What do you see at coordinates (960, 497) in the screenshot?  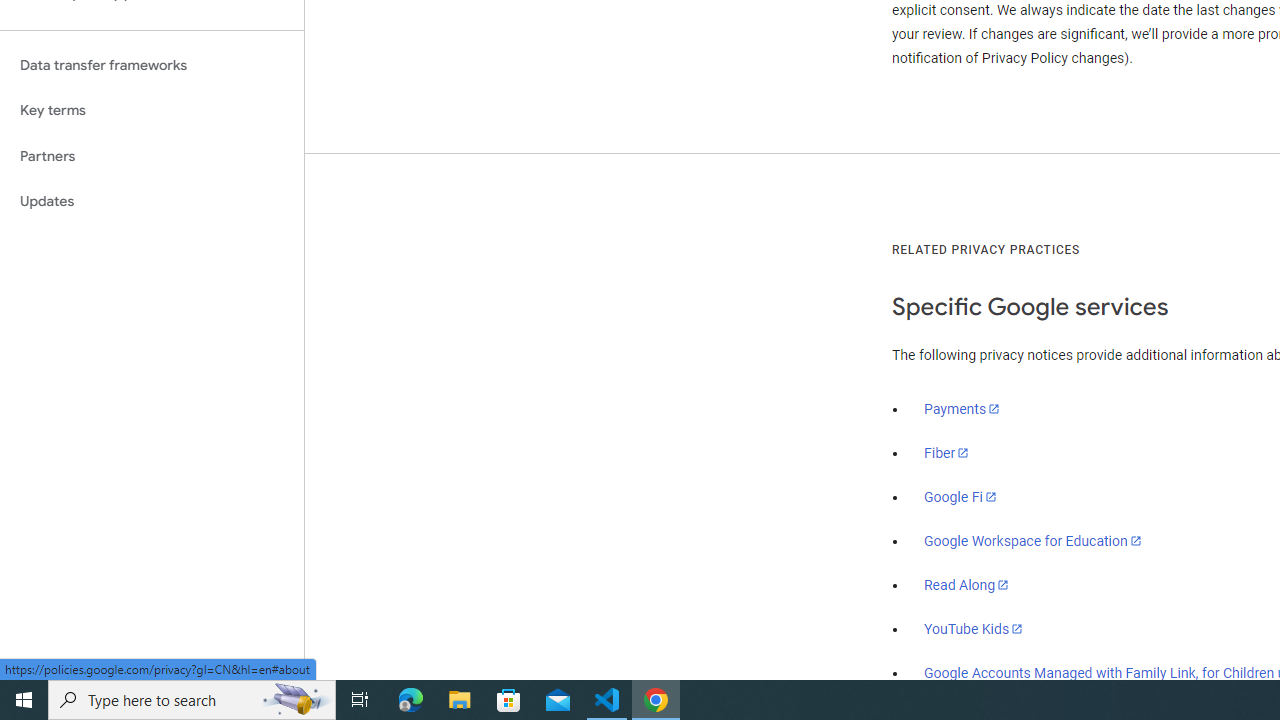 I see `Google Fi` at bounding box center [960, 497].